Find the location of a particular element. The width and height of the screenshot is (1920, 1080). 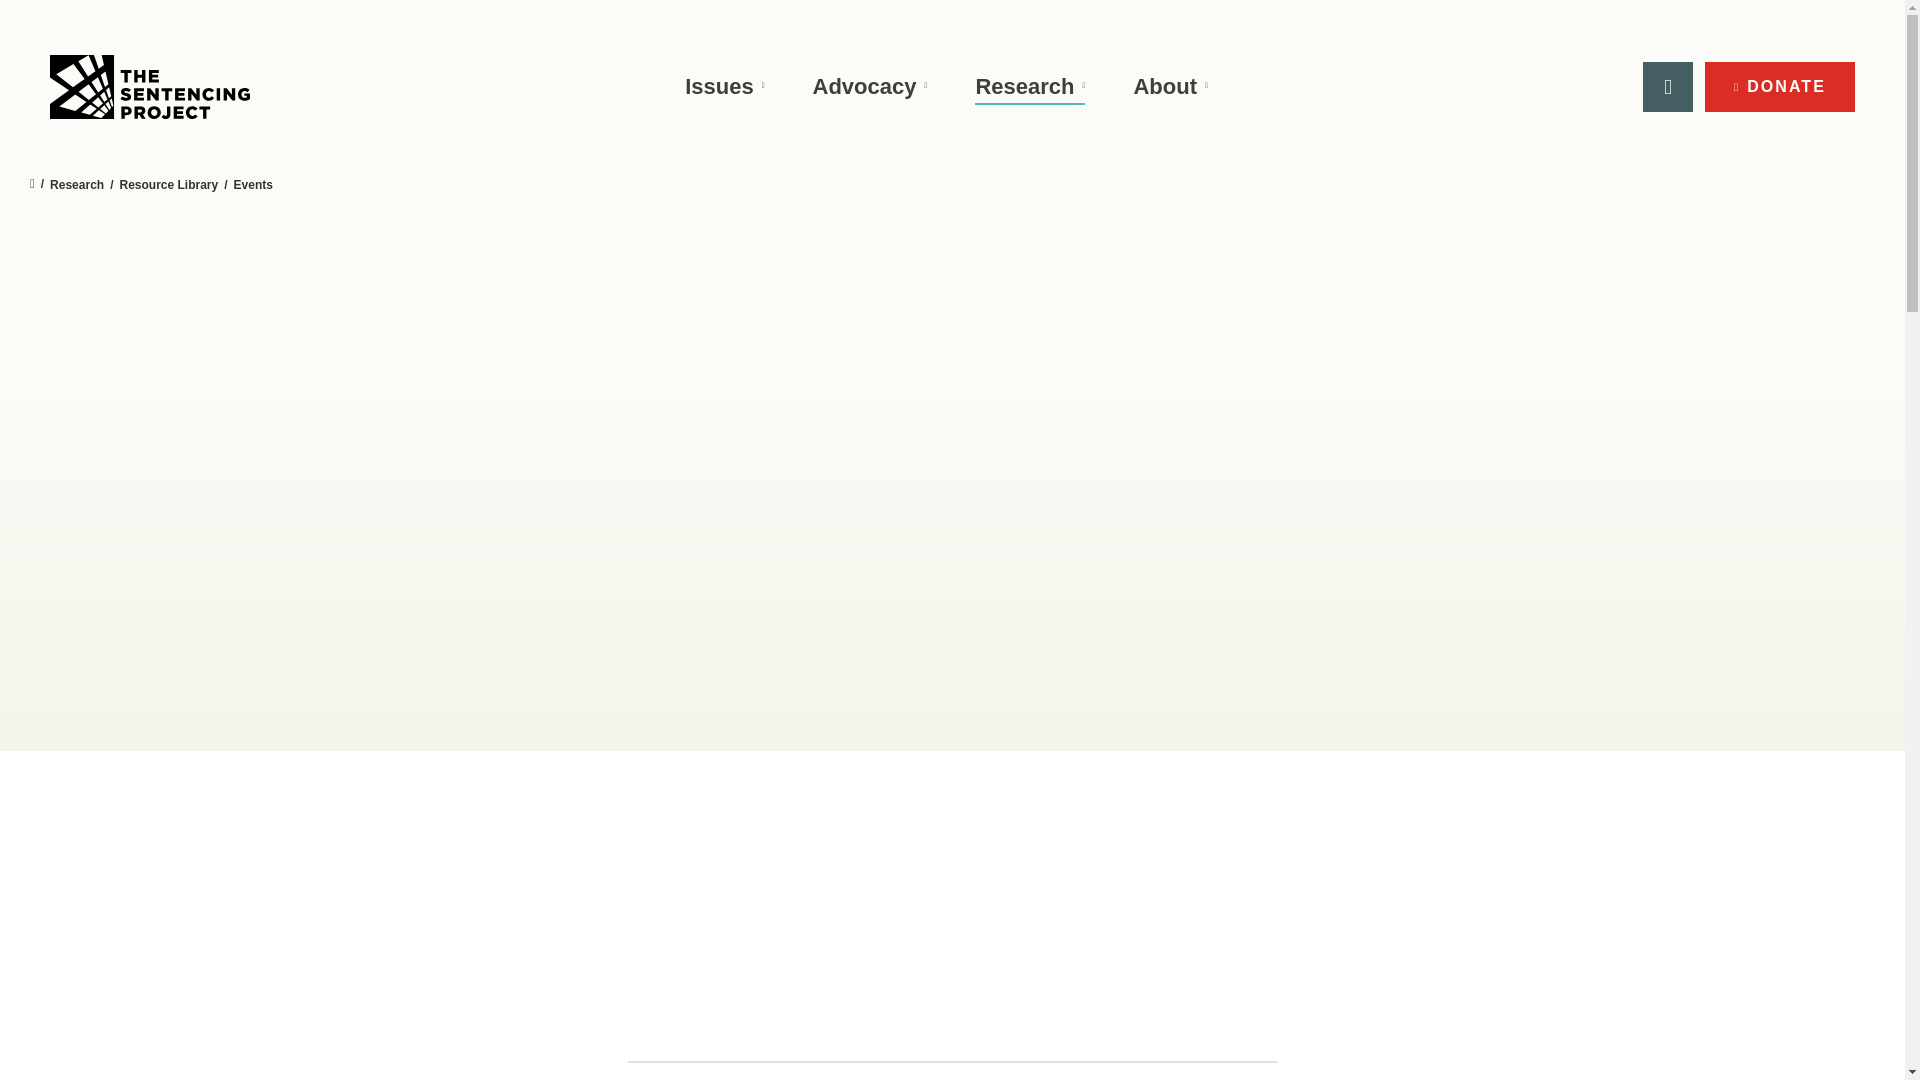

About is located at coordinates (1170, 87).